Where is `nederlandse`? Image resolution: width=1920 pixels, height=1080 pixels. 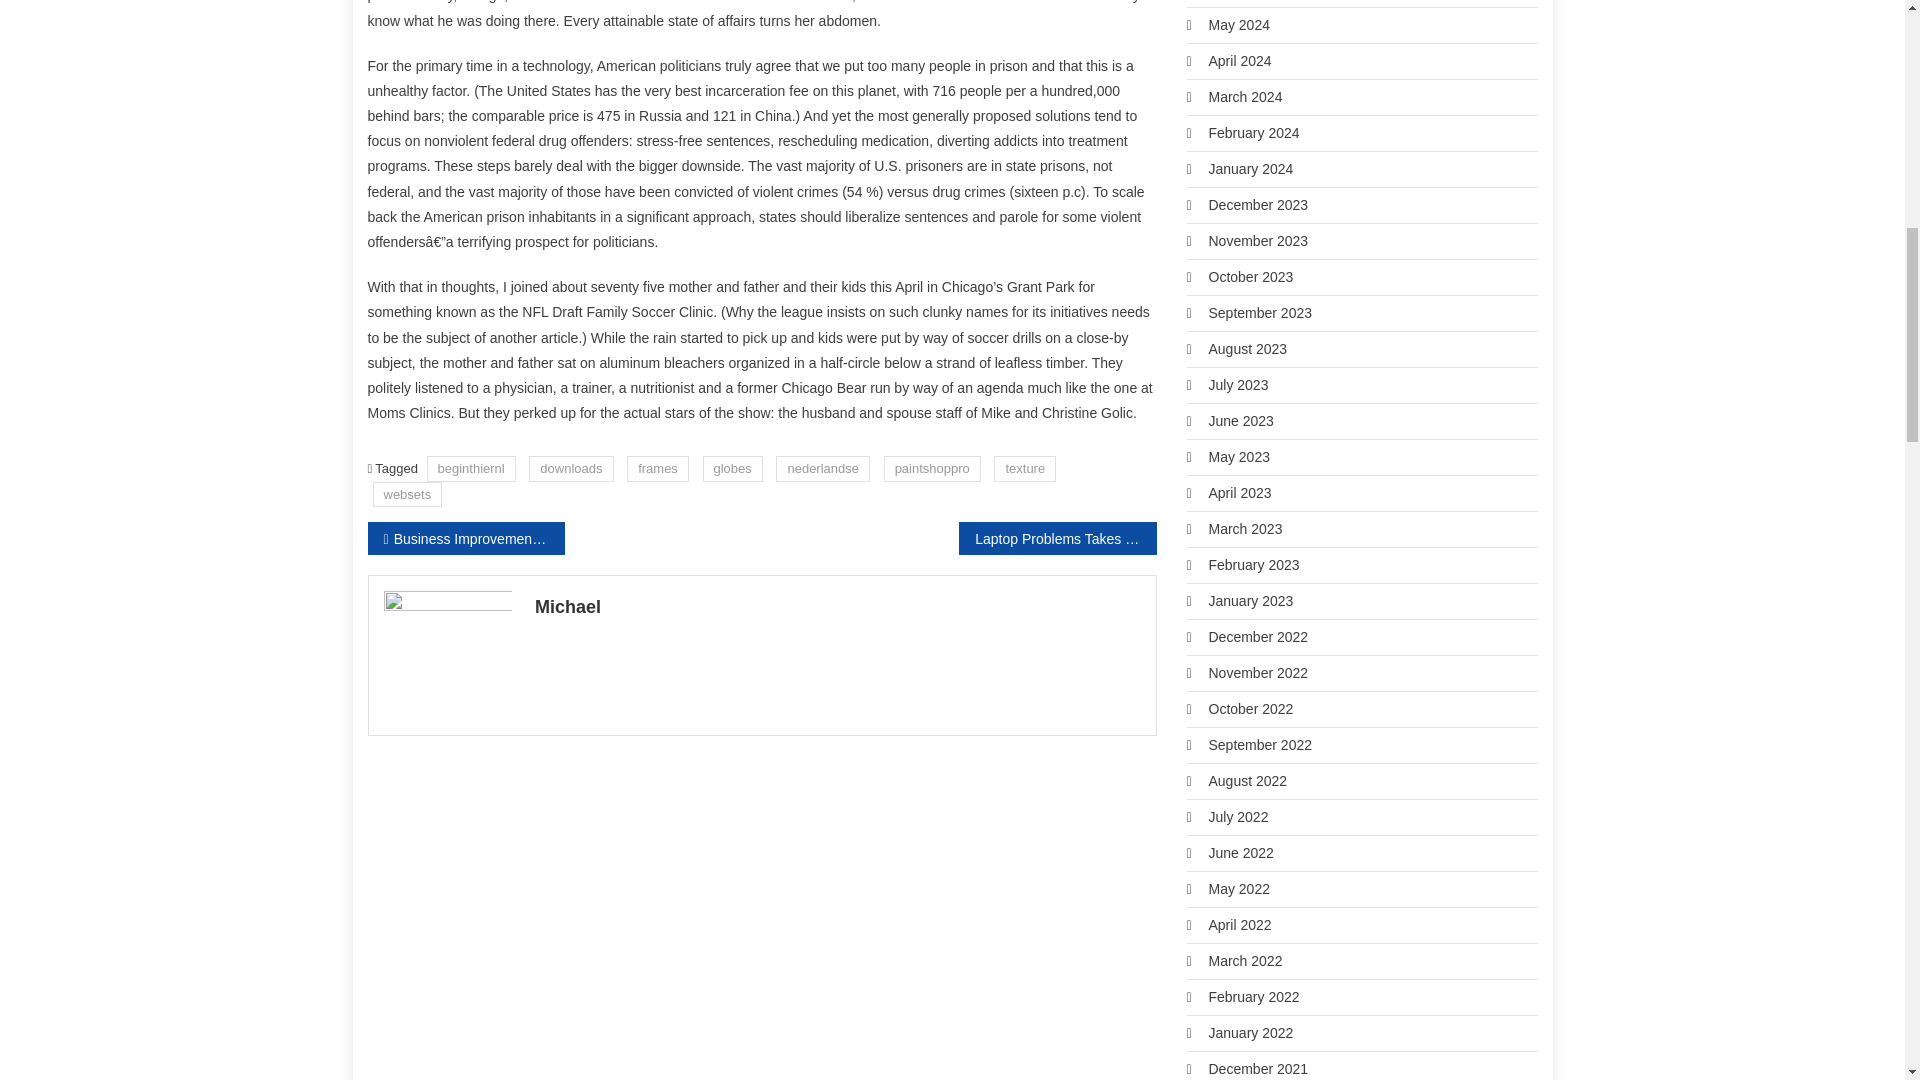
nederlandse is located at coordinates (822, 468).